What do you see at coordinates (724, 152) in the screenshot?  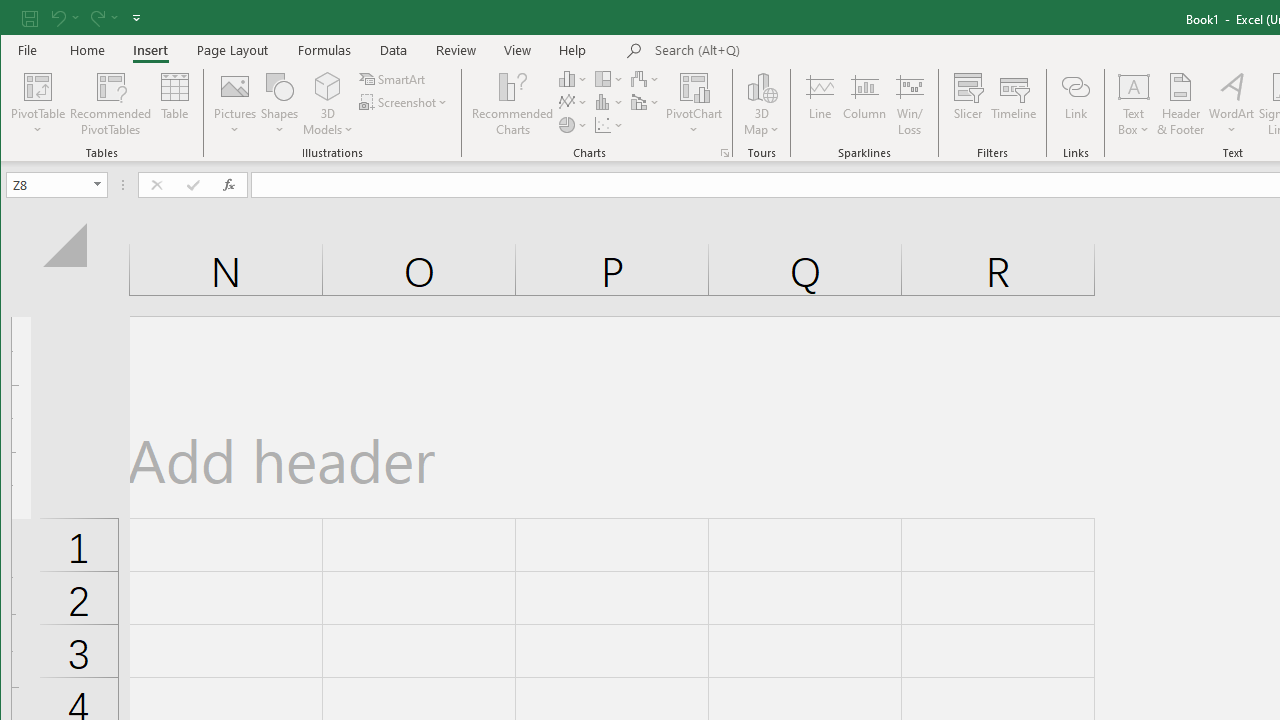 I see `Recommended Charts` at bounding box center [724, 152].